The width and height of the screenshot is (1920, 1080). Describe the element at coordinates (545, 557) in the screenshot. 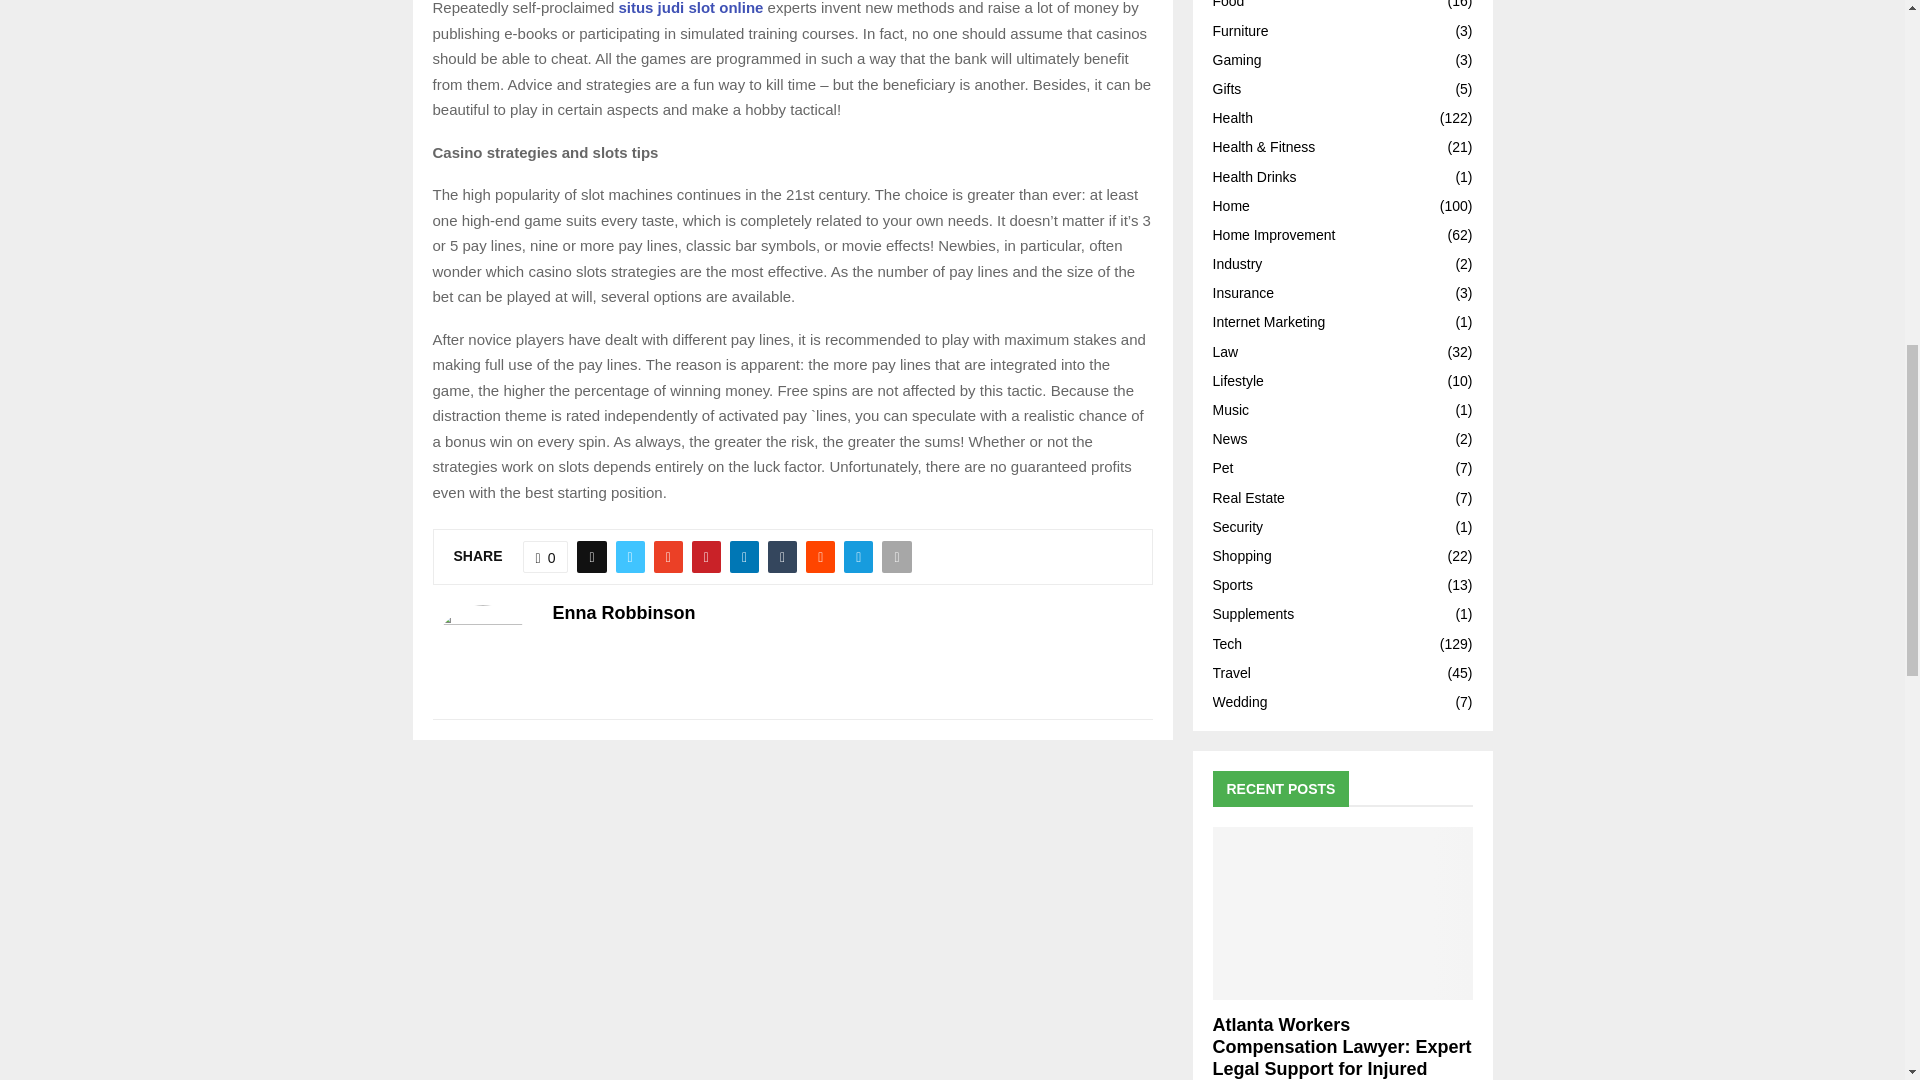

I see `0` at that location.